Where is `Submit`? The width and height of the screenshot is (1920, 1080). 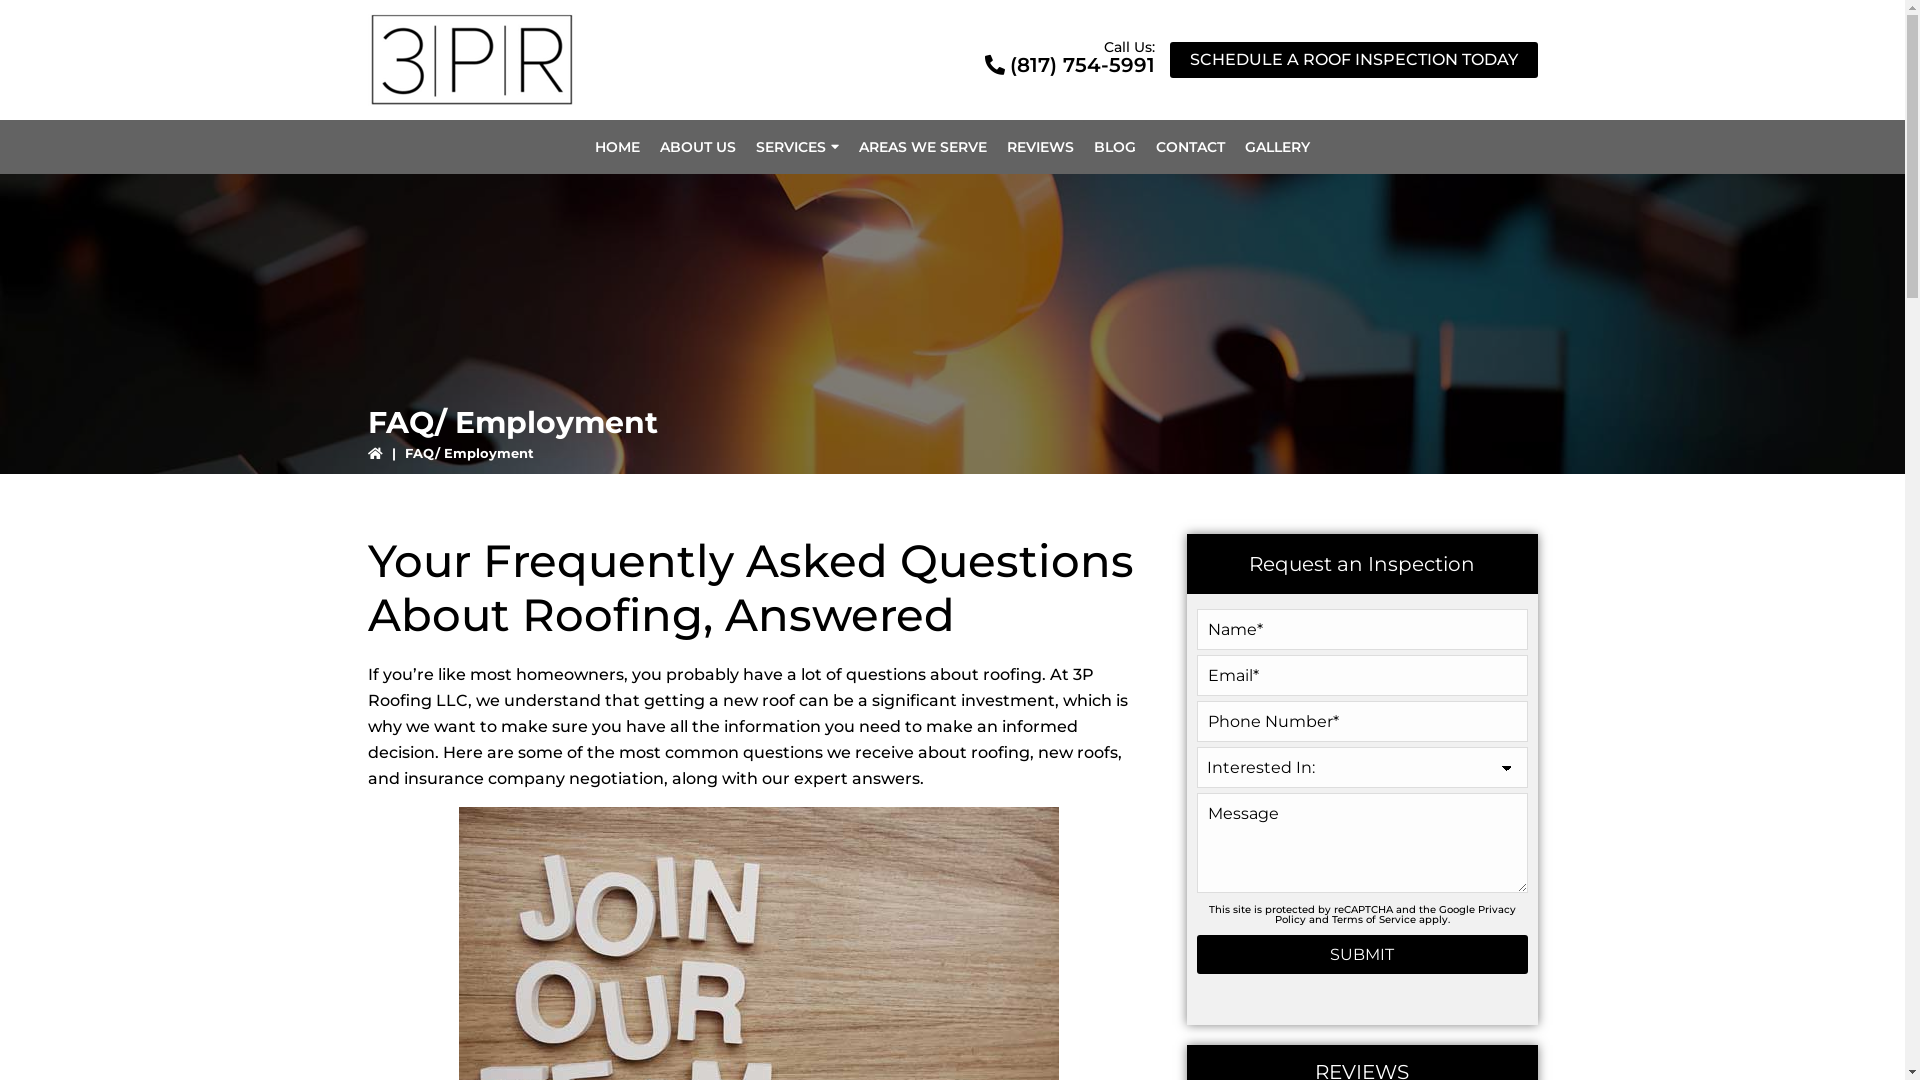 Submit is located at coordinates (1362, 954).